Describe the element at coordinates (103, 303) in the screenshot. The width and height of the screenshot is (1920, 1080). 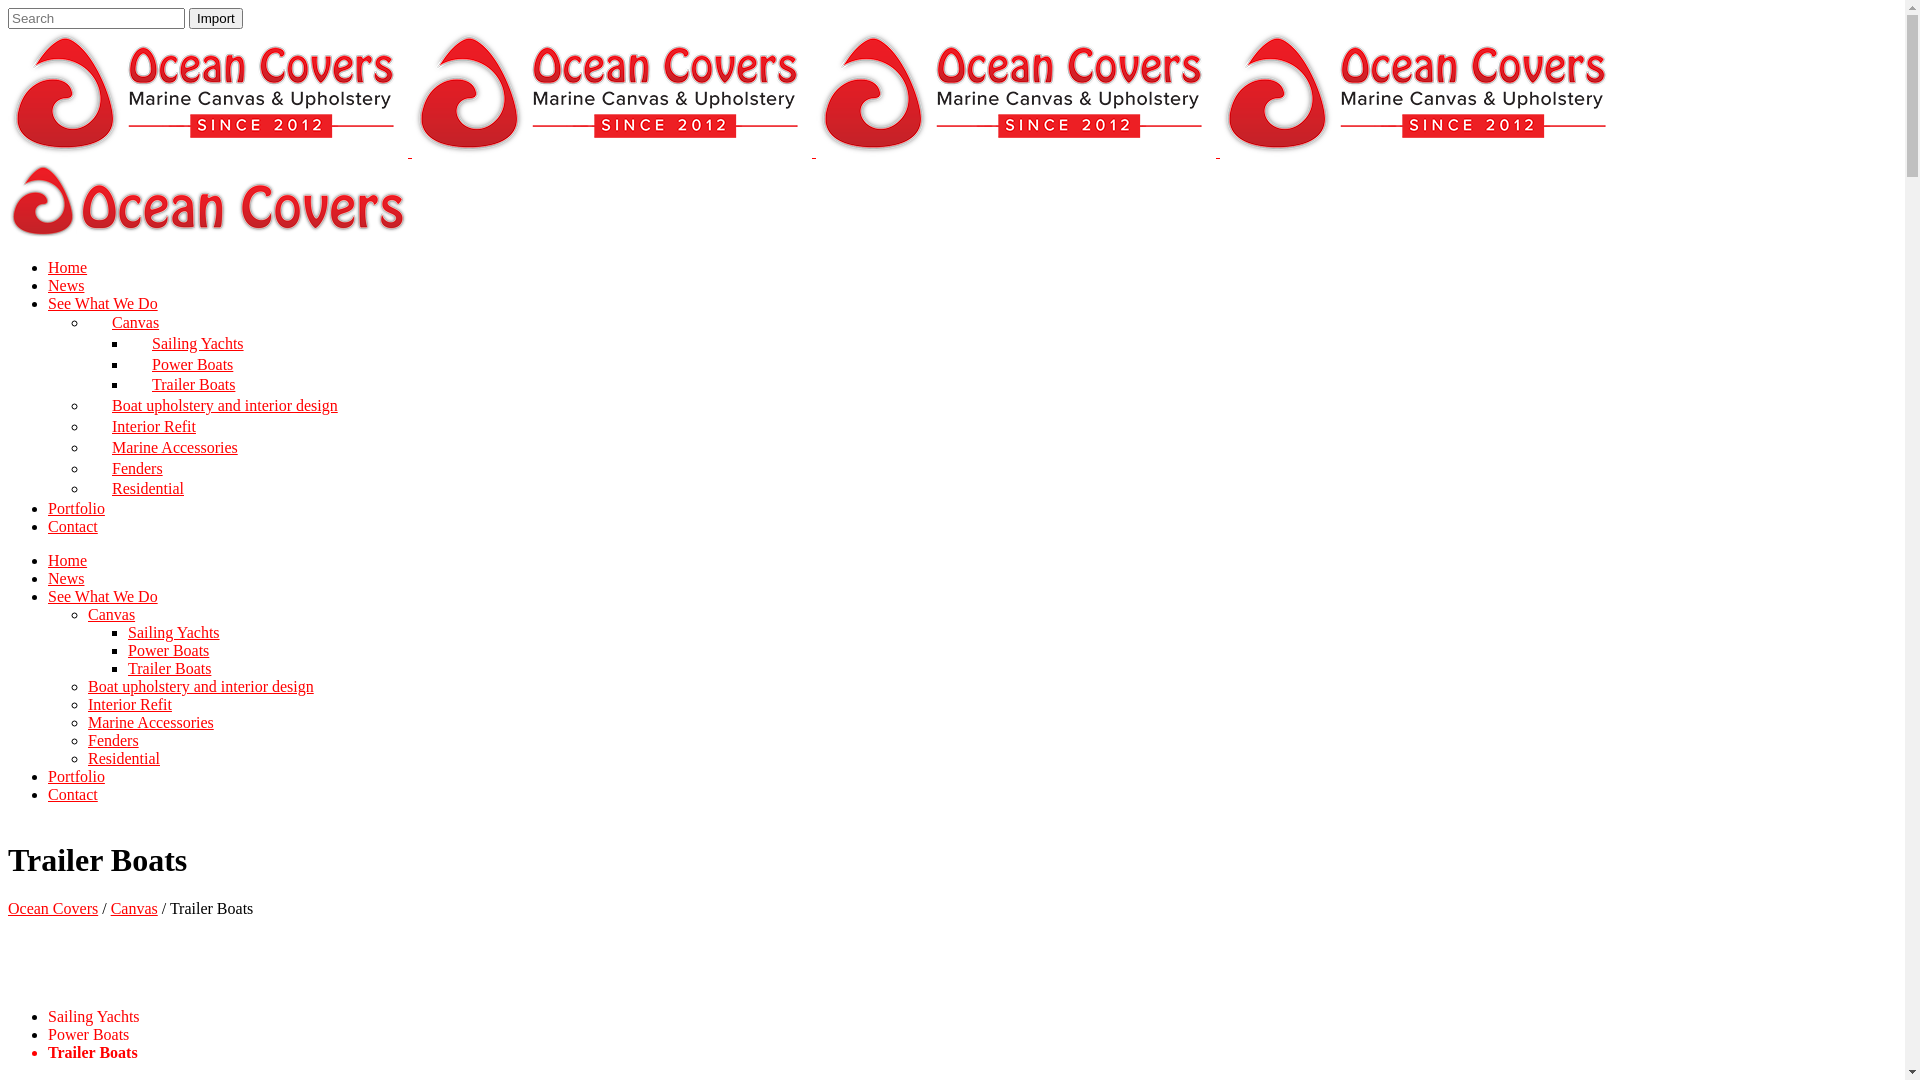
I see `See What We Do` at that location.